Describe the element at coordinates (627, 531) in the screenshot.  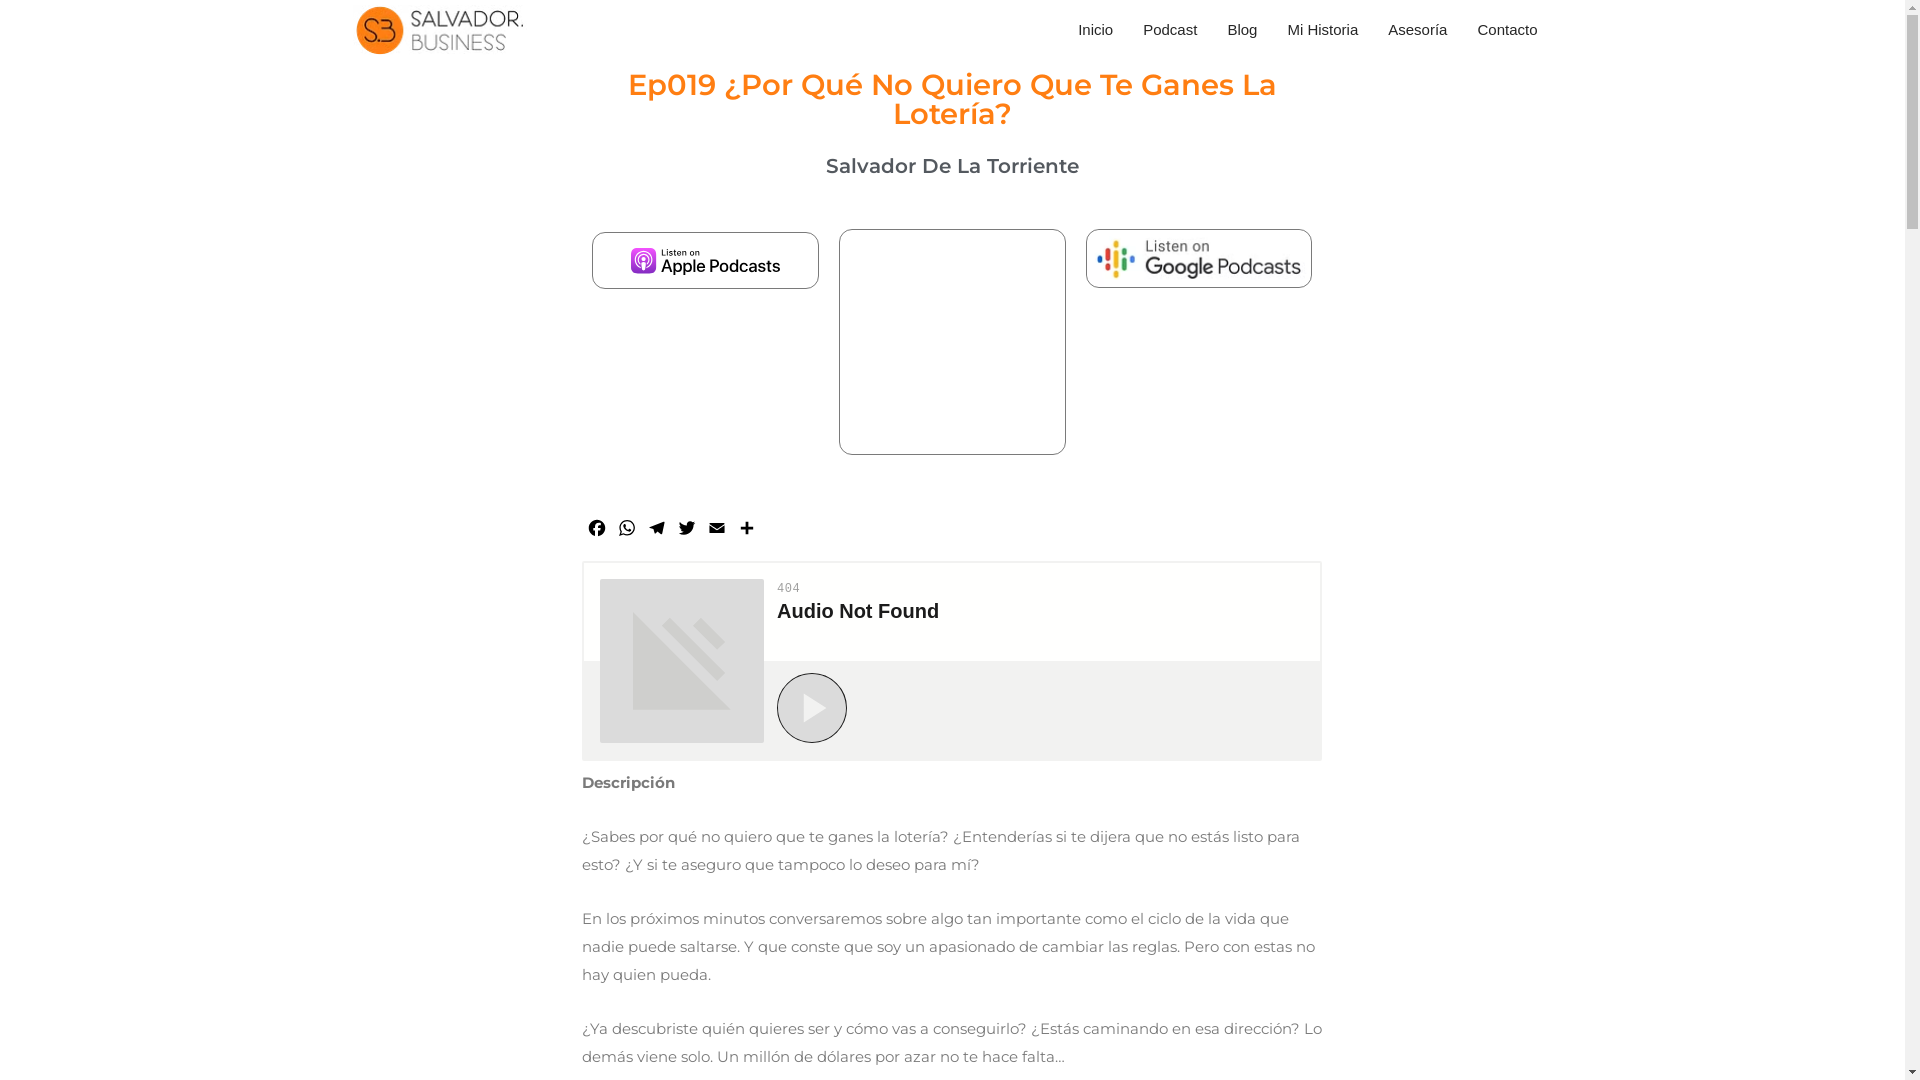
I see `WhatsApp` at that location.